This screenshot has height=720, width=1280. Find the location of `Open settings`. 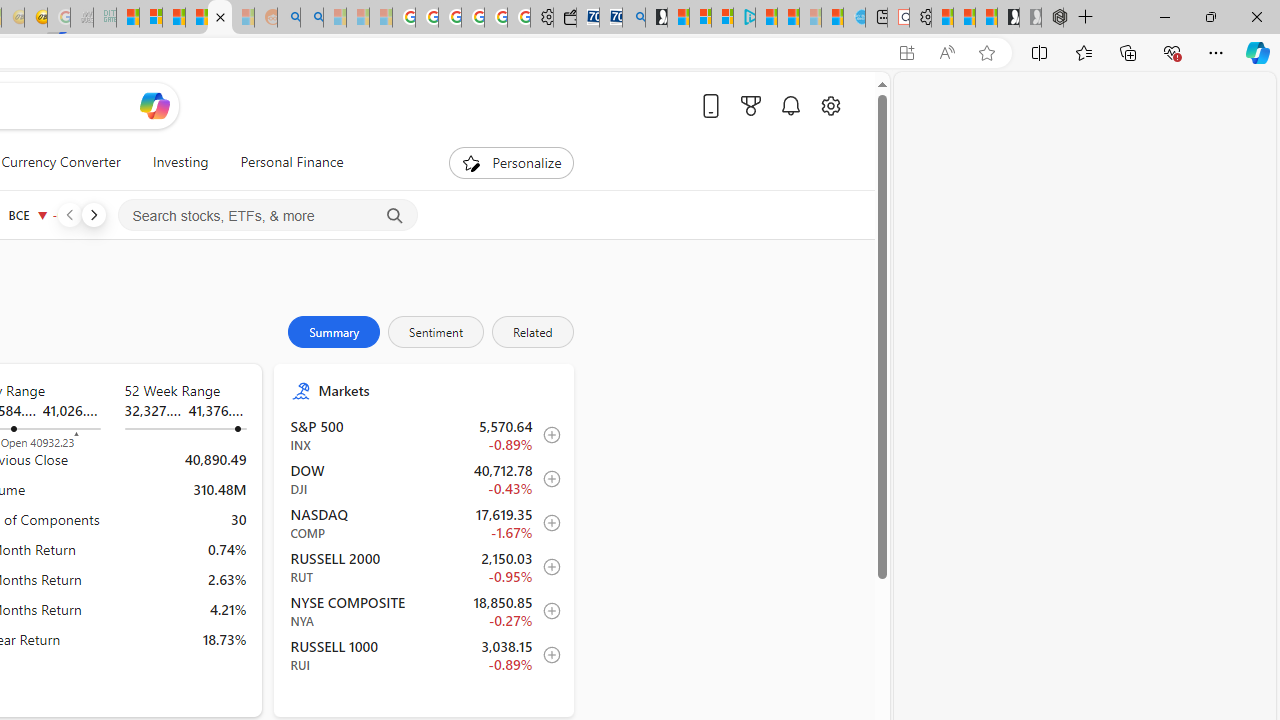

Open settings is located at coordinates (830, 105).